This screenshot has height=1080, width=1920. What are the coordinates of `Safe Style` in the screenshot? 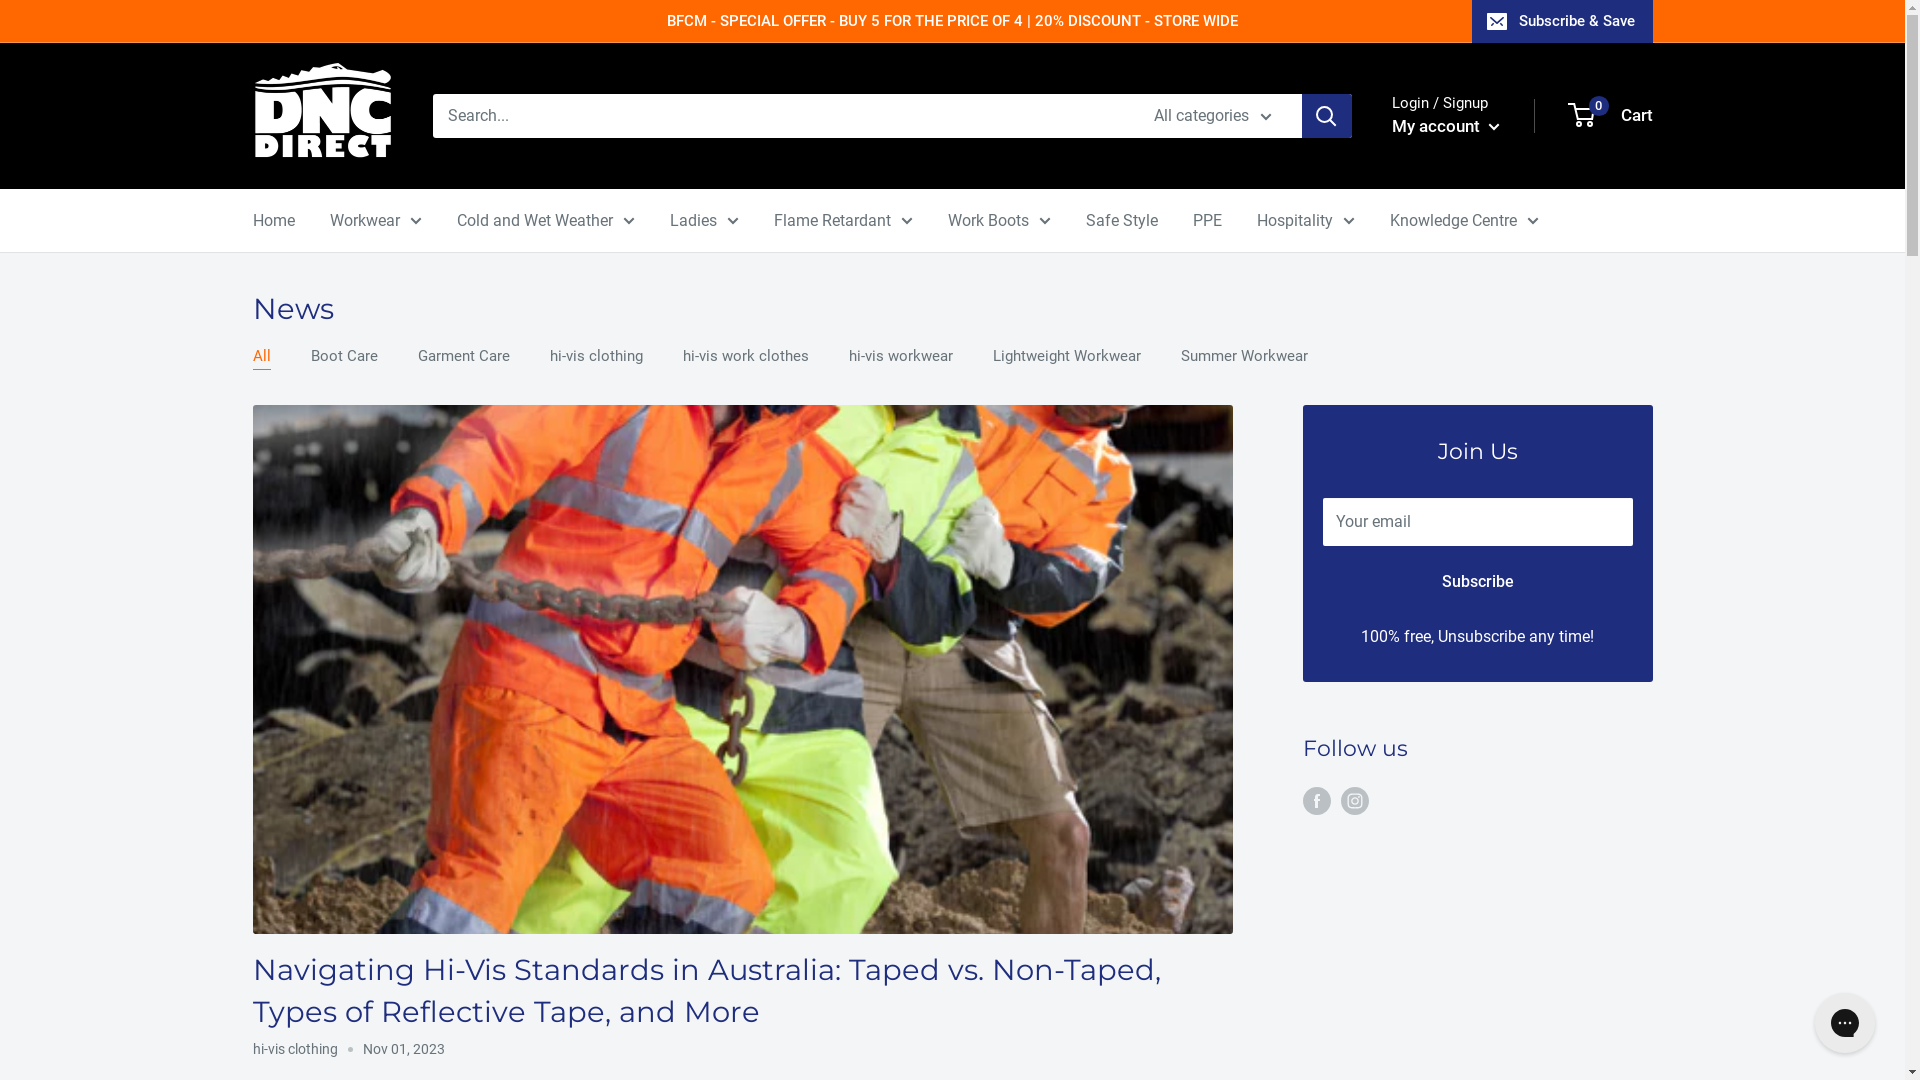 It's located at (1122, 221).